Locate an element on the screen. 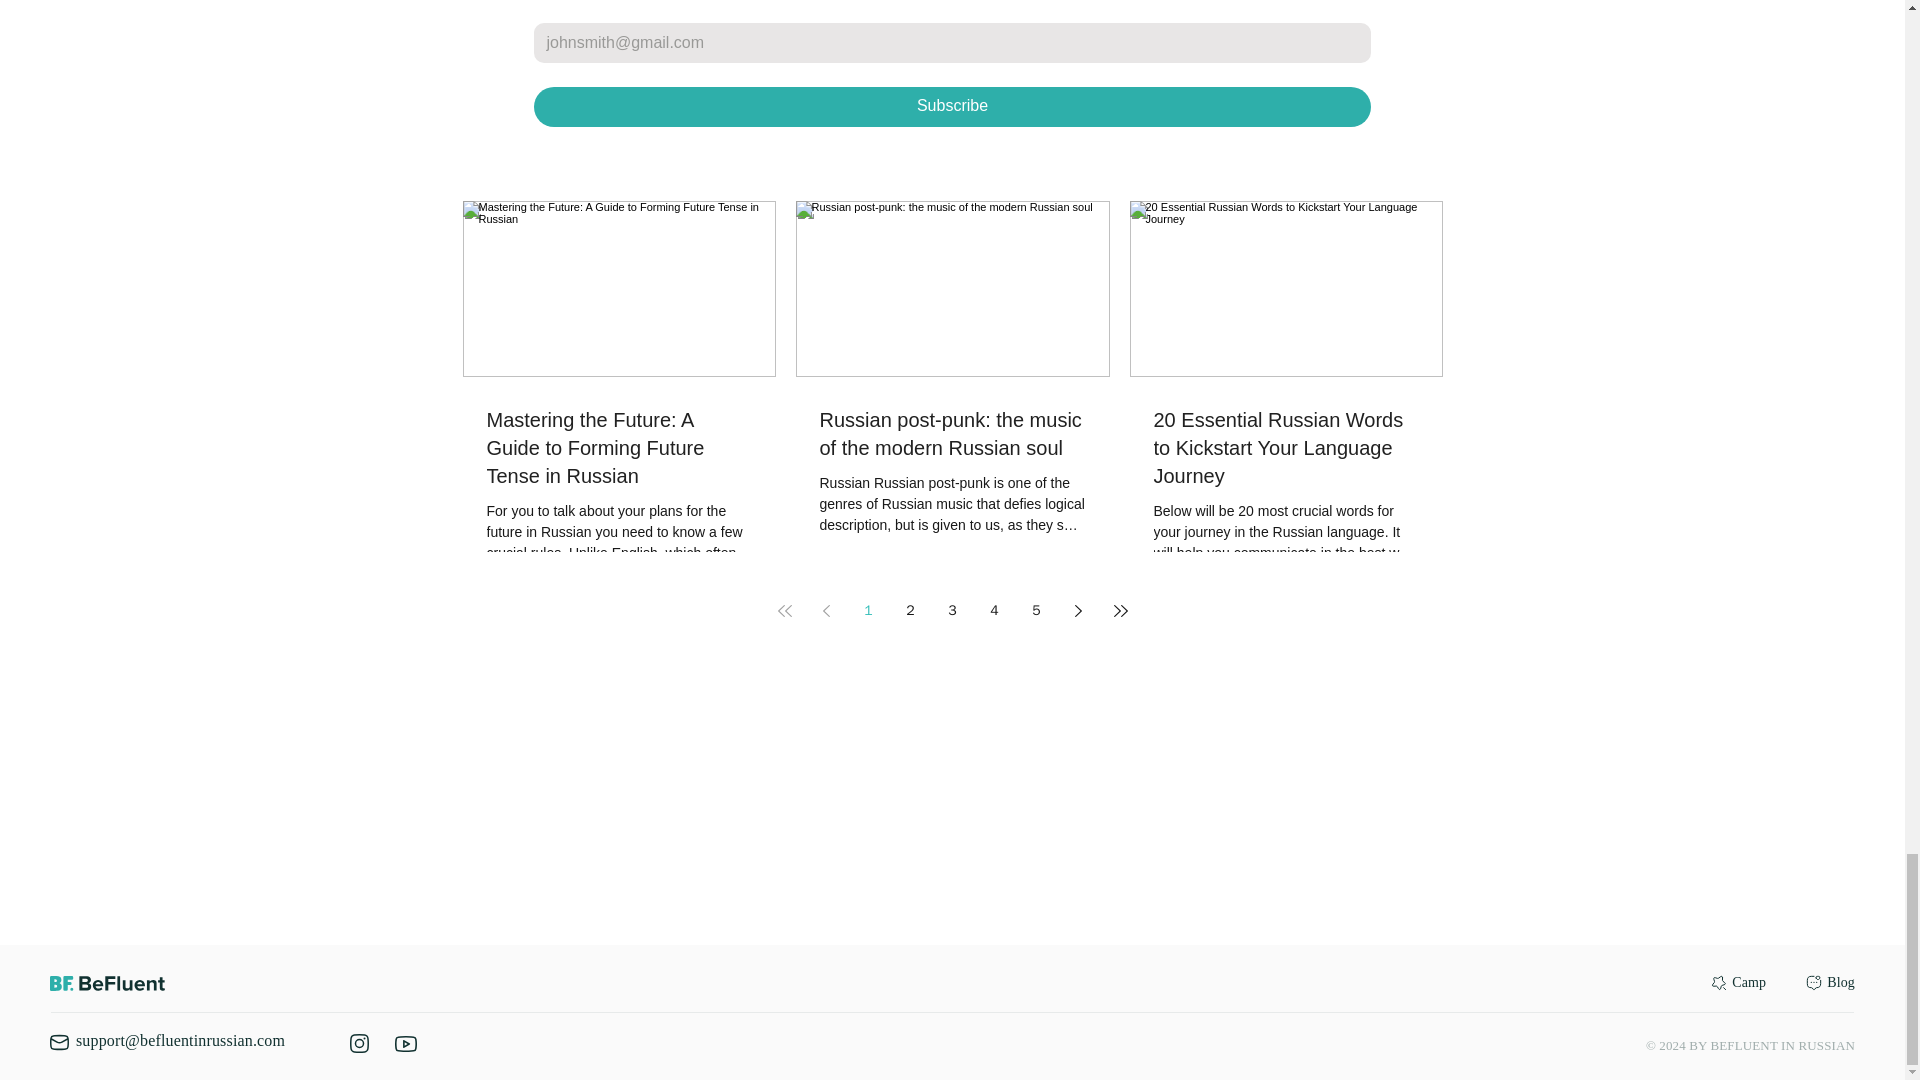  Subscribe is located at coordinates (952, 107).